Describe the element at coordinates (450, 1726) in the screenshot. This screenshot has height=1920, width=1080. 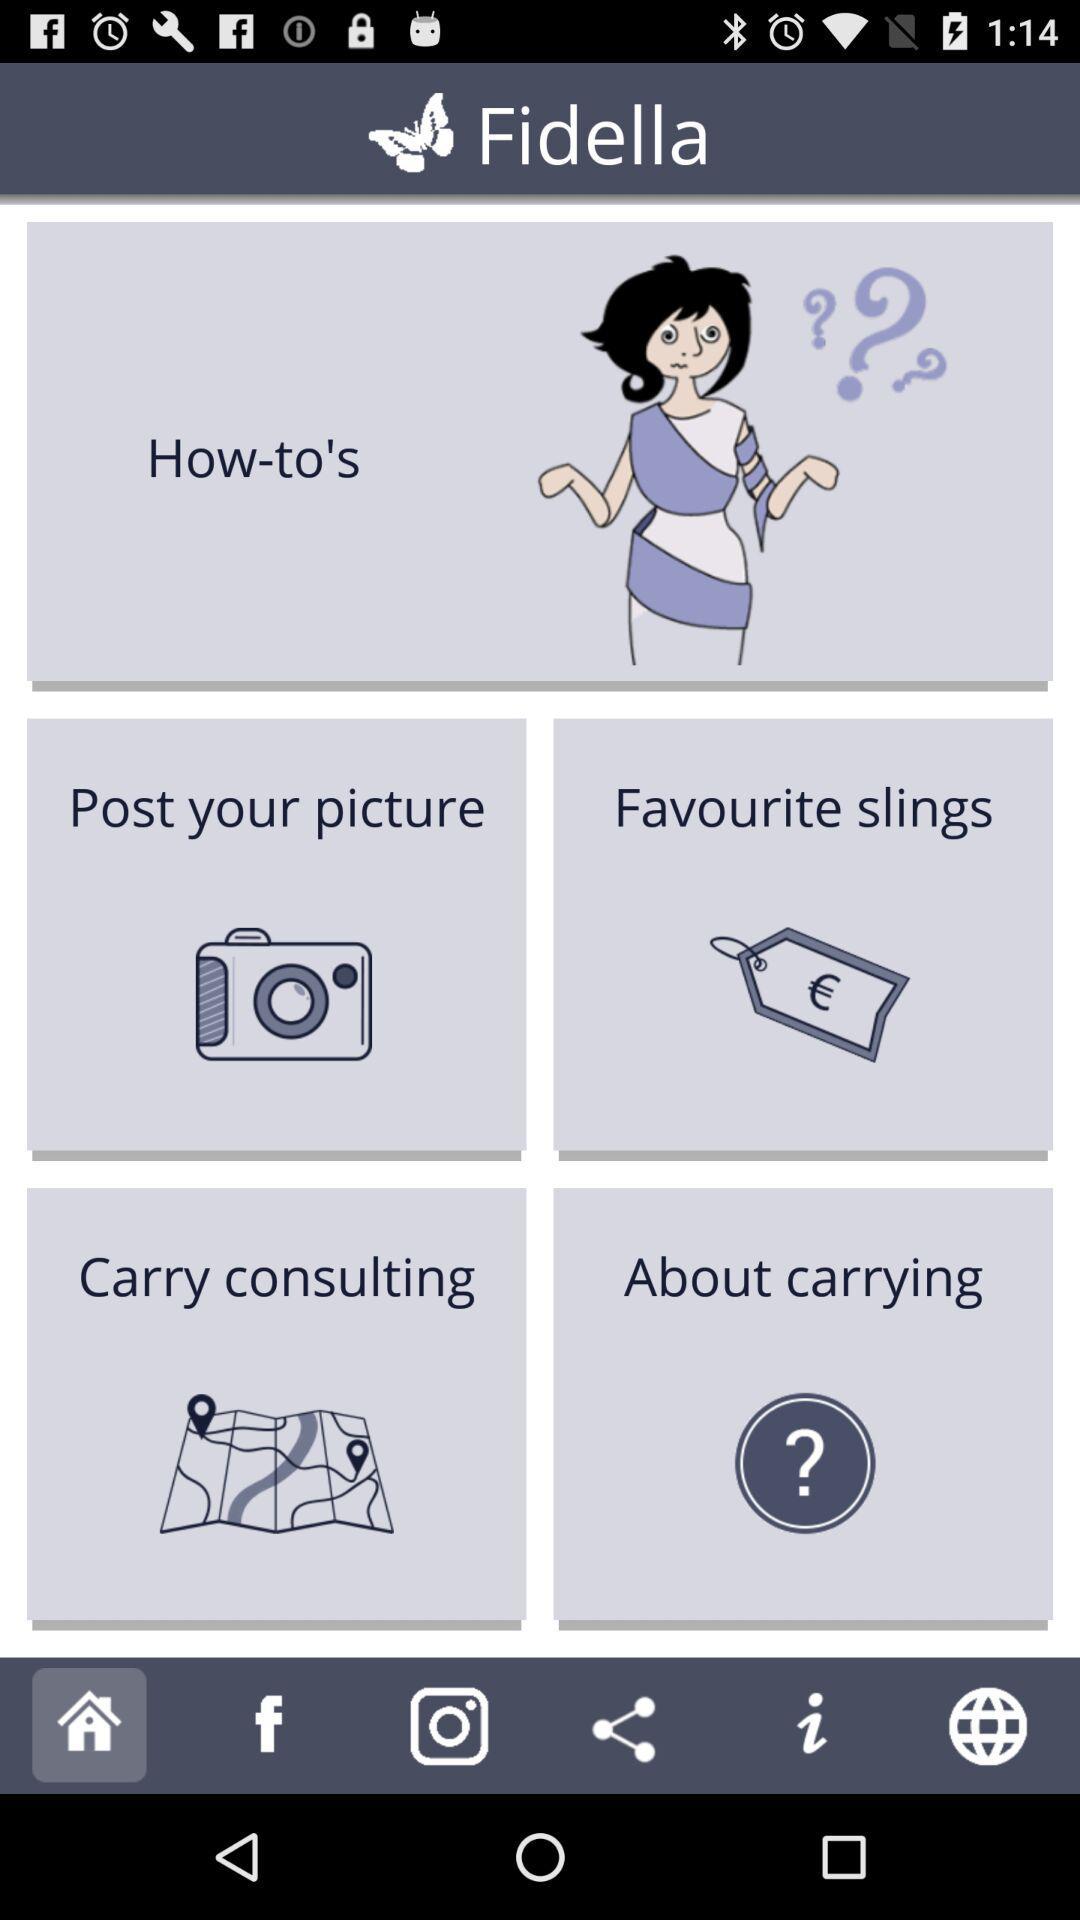
I see `open instagram` at that location.